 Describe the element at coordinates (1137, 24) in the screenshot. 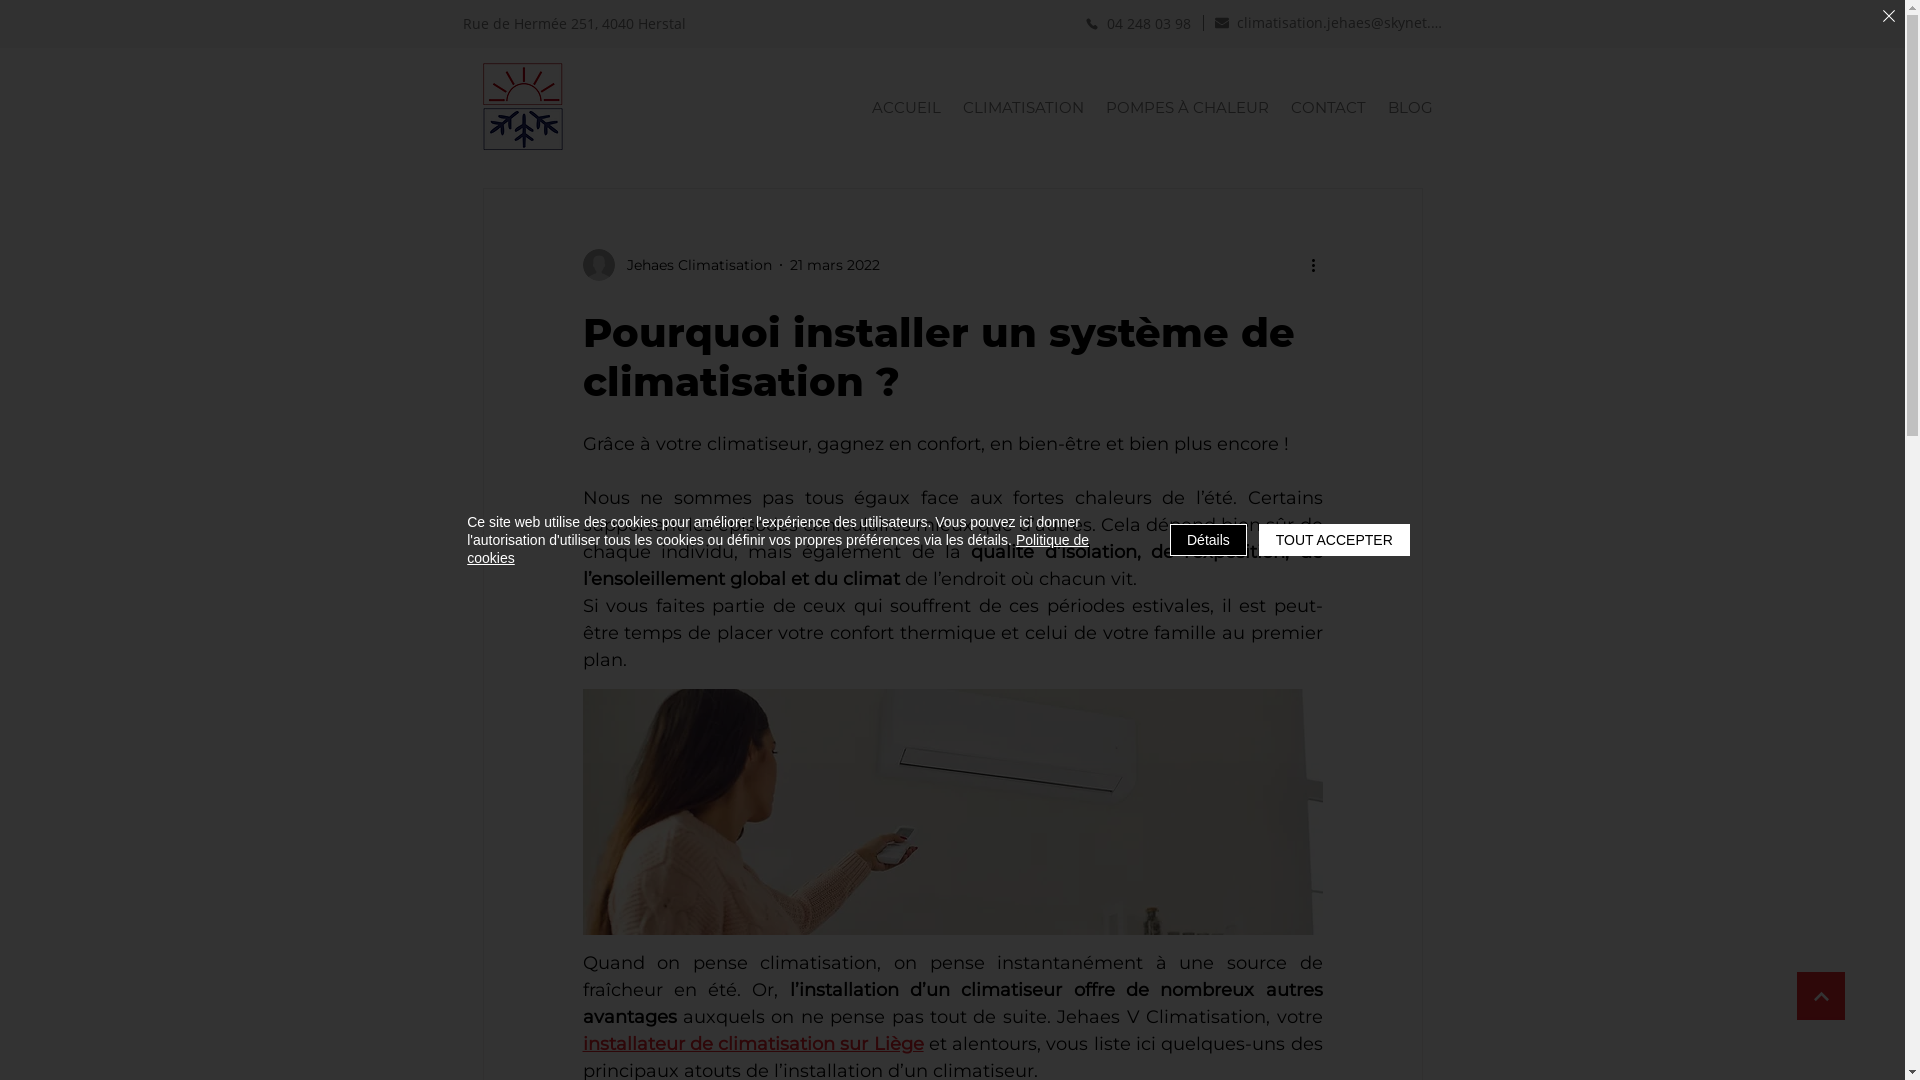

I see `04 248 03 98` at that location.